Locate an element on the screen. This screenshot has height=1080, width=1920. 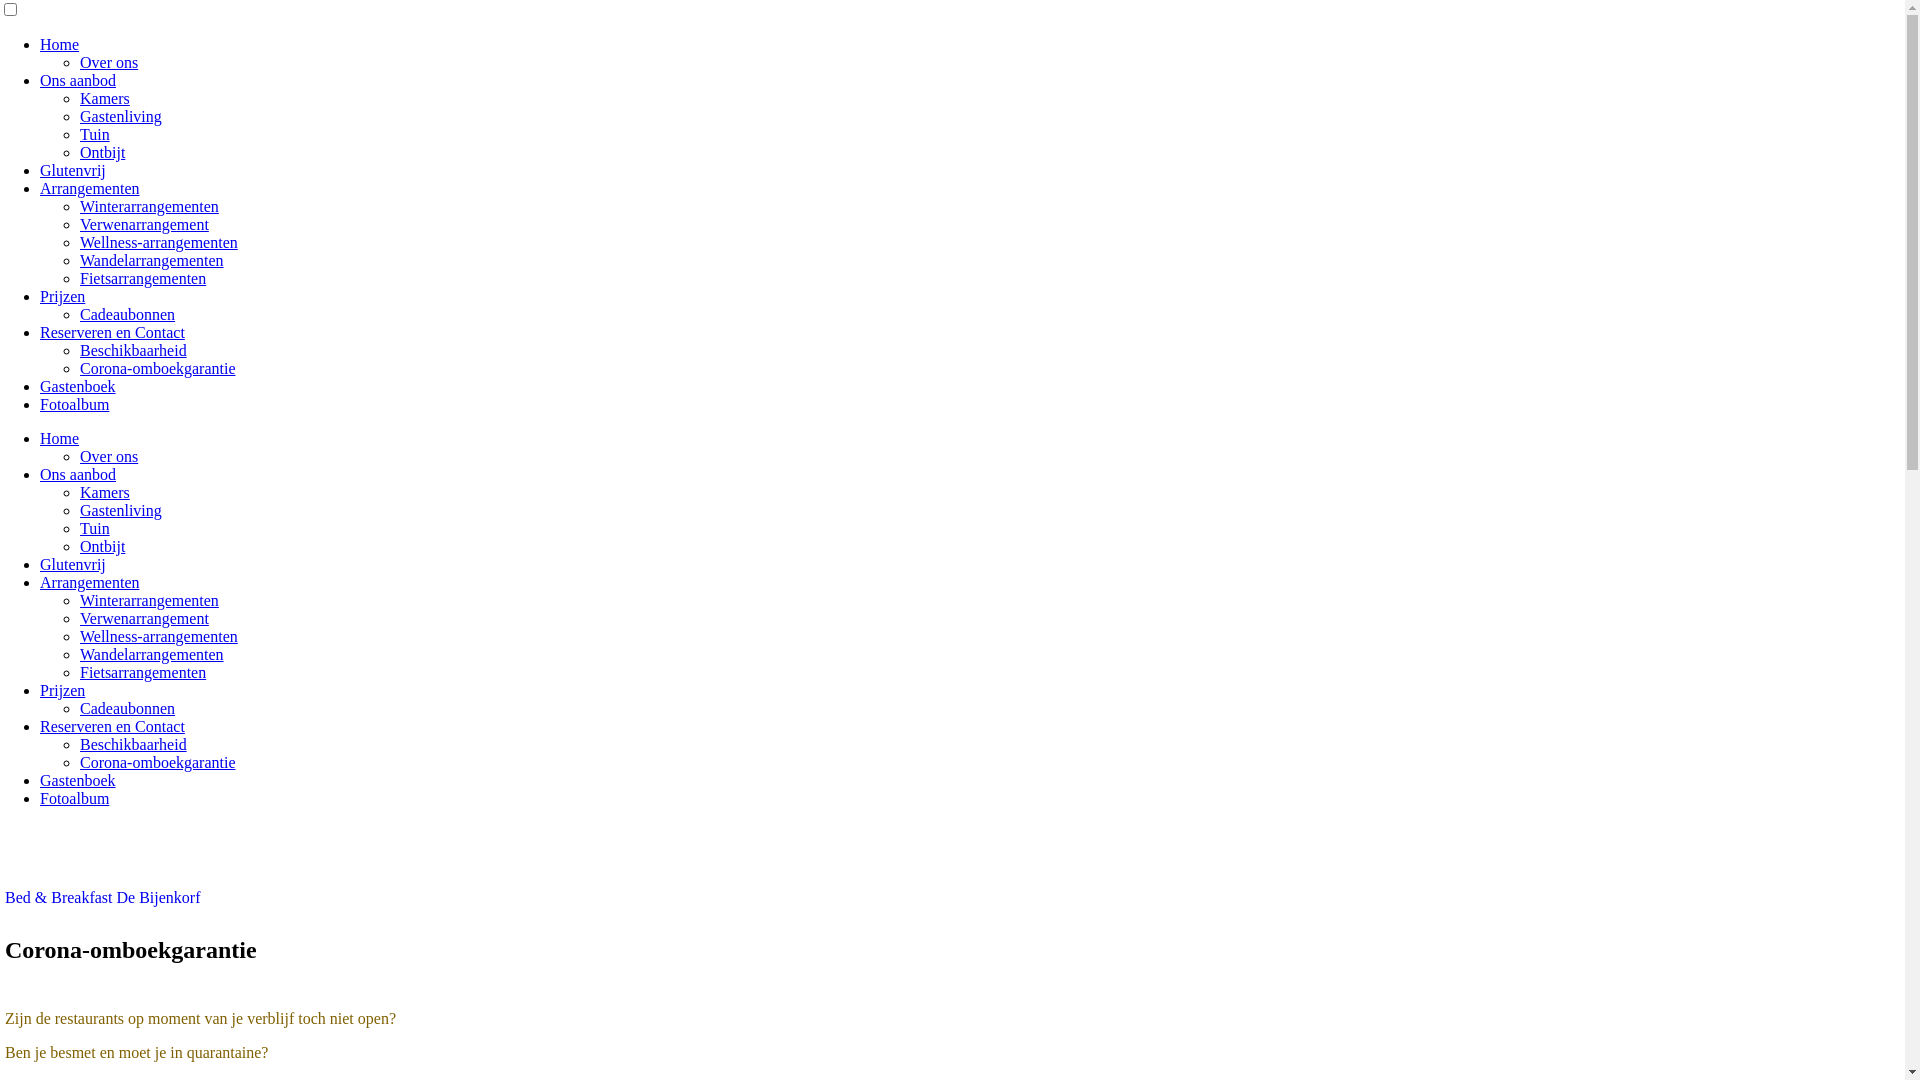
Glutenvrij is located at coordinates (73, 170).